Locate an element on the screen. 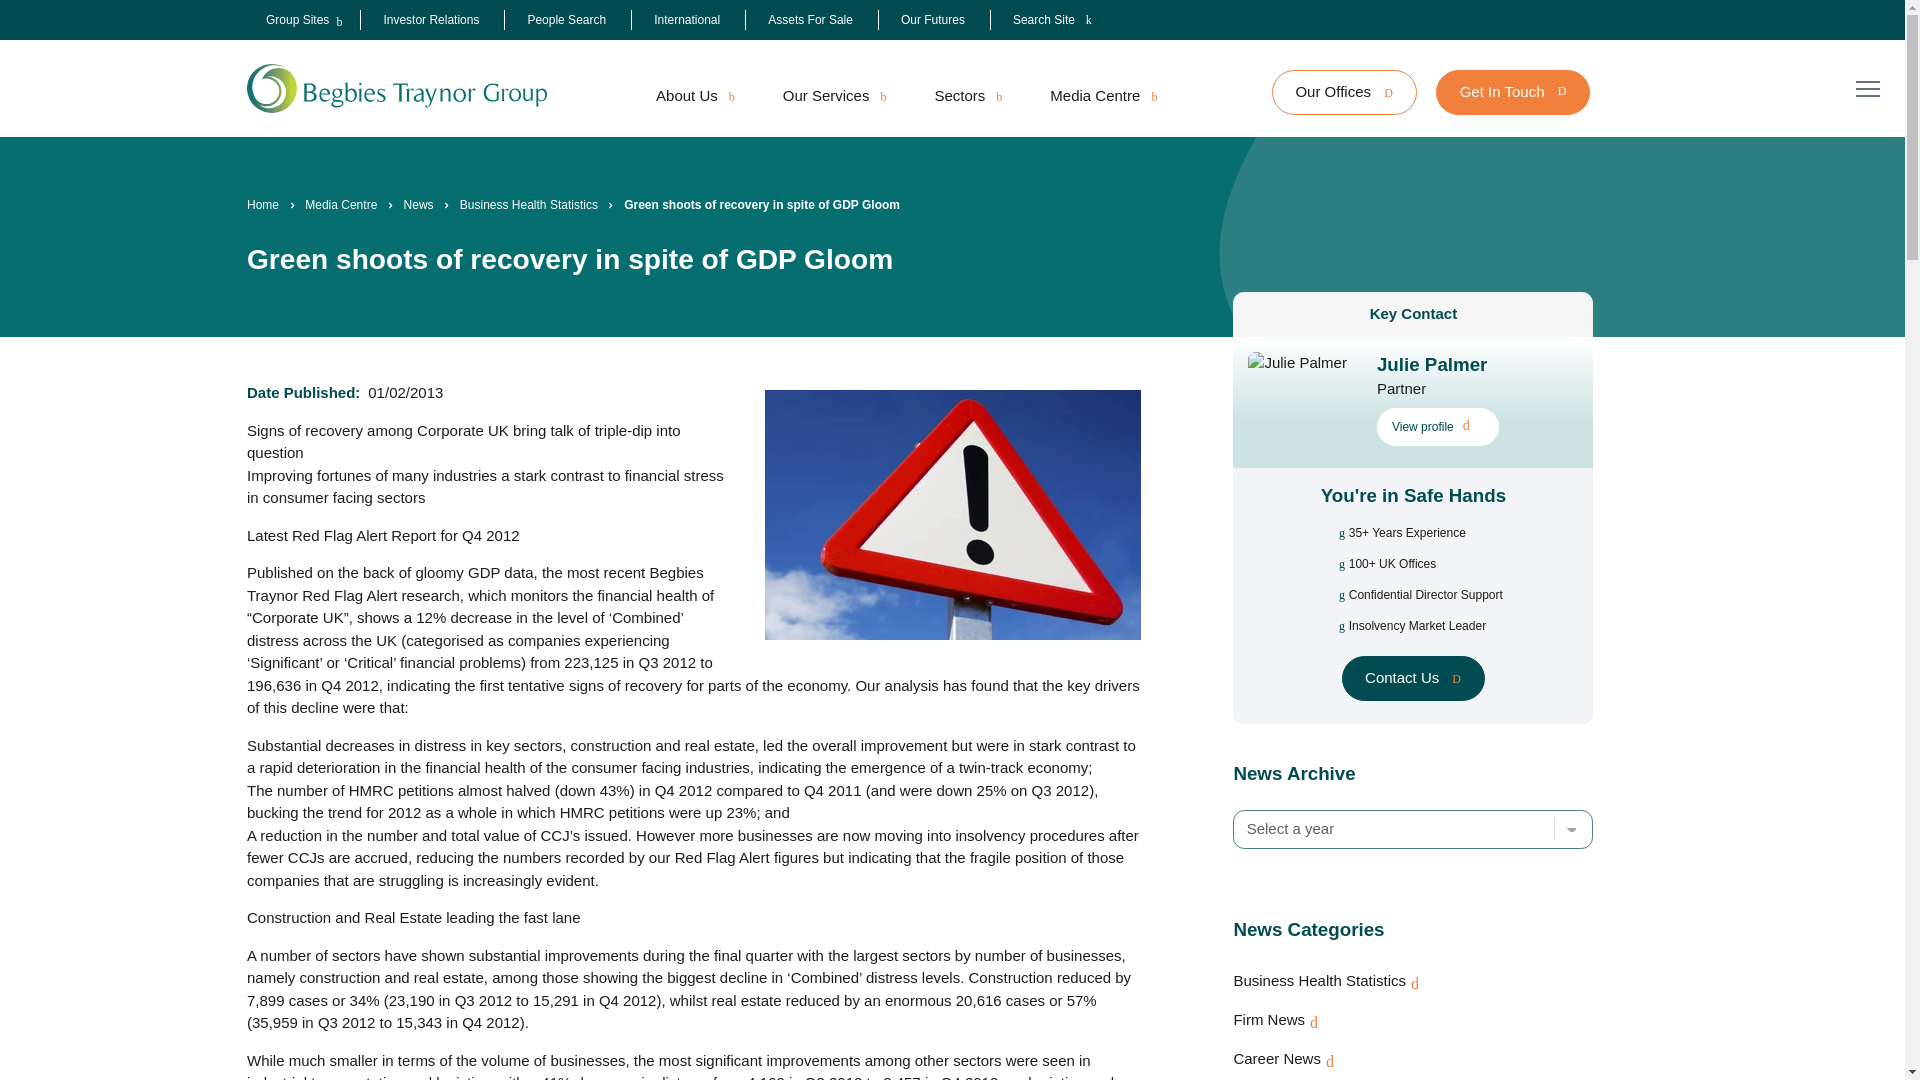  Group Sites is located at coordinates (297, 20).